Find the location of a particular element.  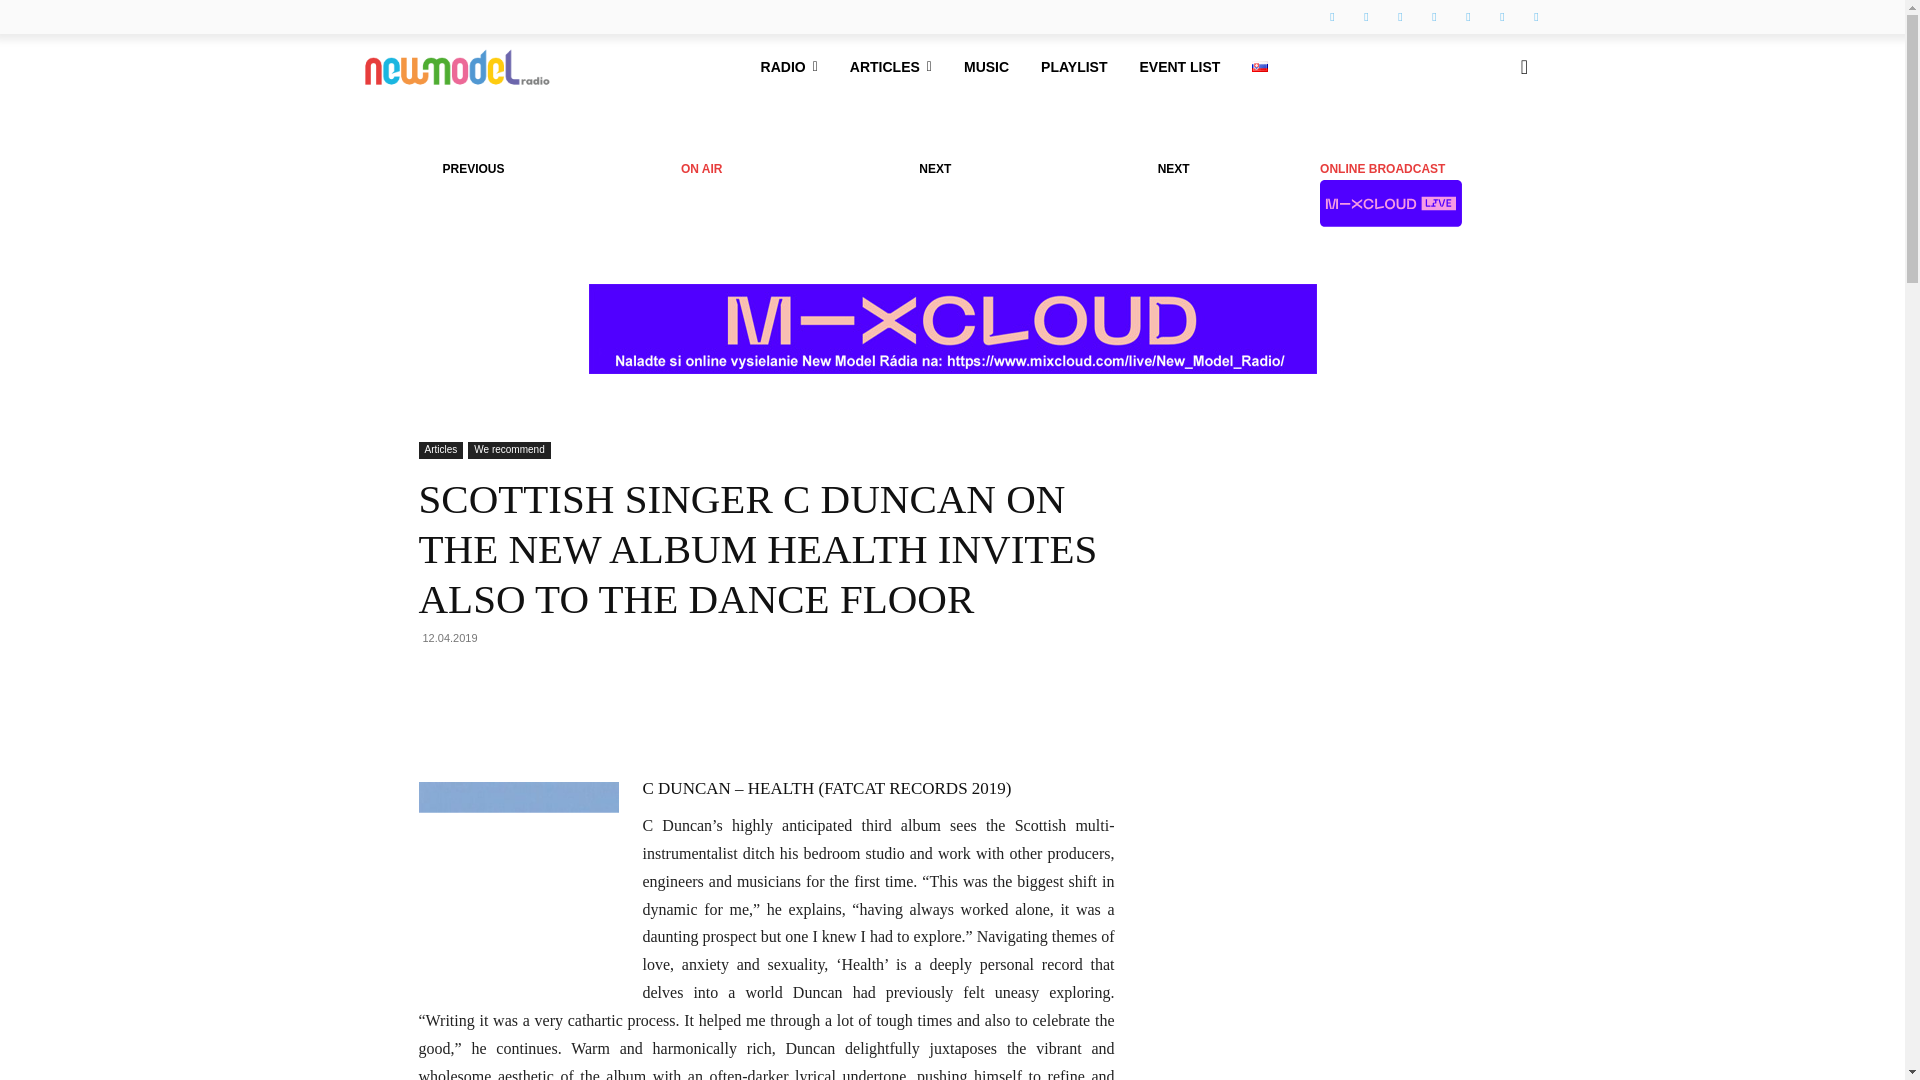

RADIO is located at coordinates (788, 66).